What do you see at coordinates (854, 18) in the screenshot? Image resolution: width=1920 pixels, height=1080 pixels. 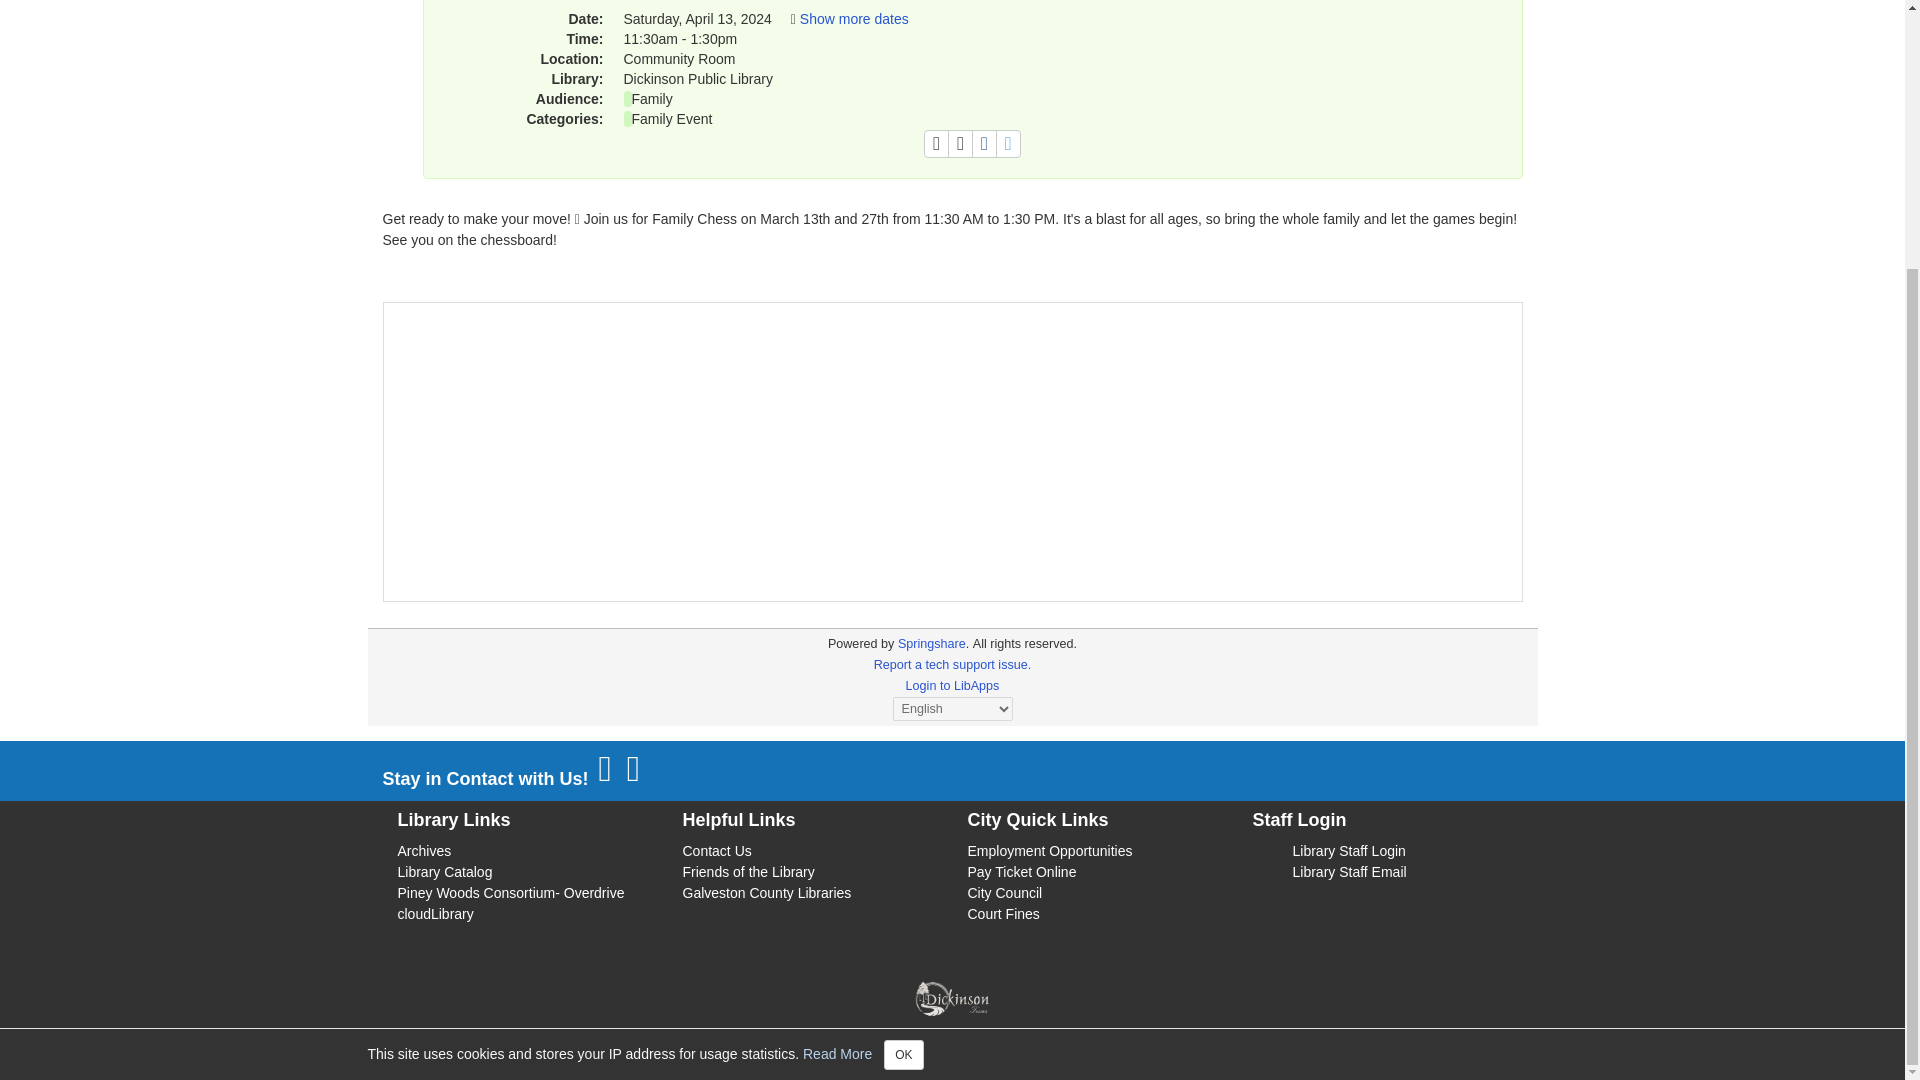 I see `Show more dates` at bounding box center [854, 18].